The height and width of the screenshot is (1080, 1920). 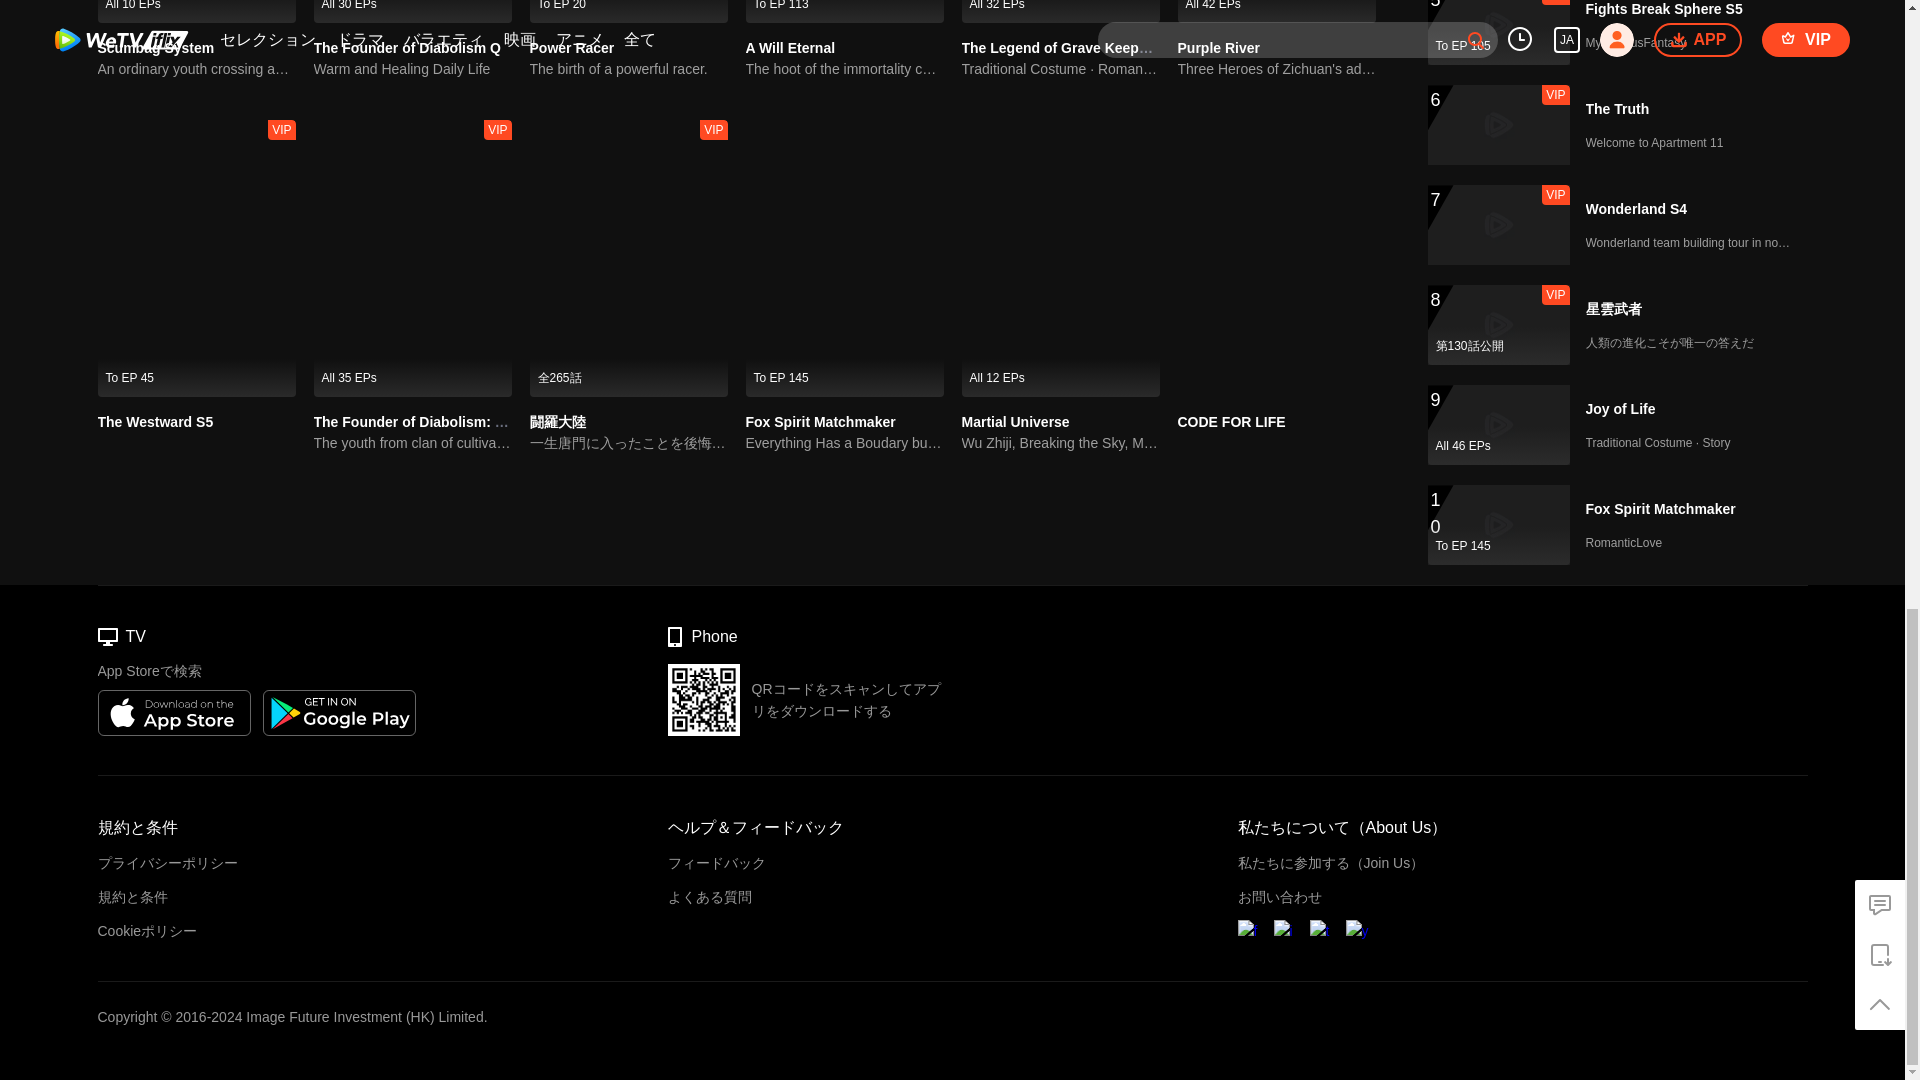 What do you see at coordinates (413, 69) in the screenshot?
I see `Warm and Healing Daily Life` at bounding box center [413, 69].